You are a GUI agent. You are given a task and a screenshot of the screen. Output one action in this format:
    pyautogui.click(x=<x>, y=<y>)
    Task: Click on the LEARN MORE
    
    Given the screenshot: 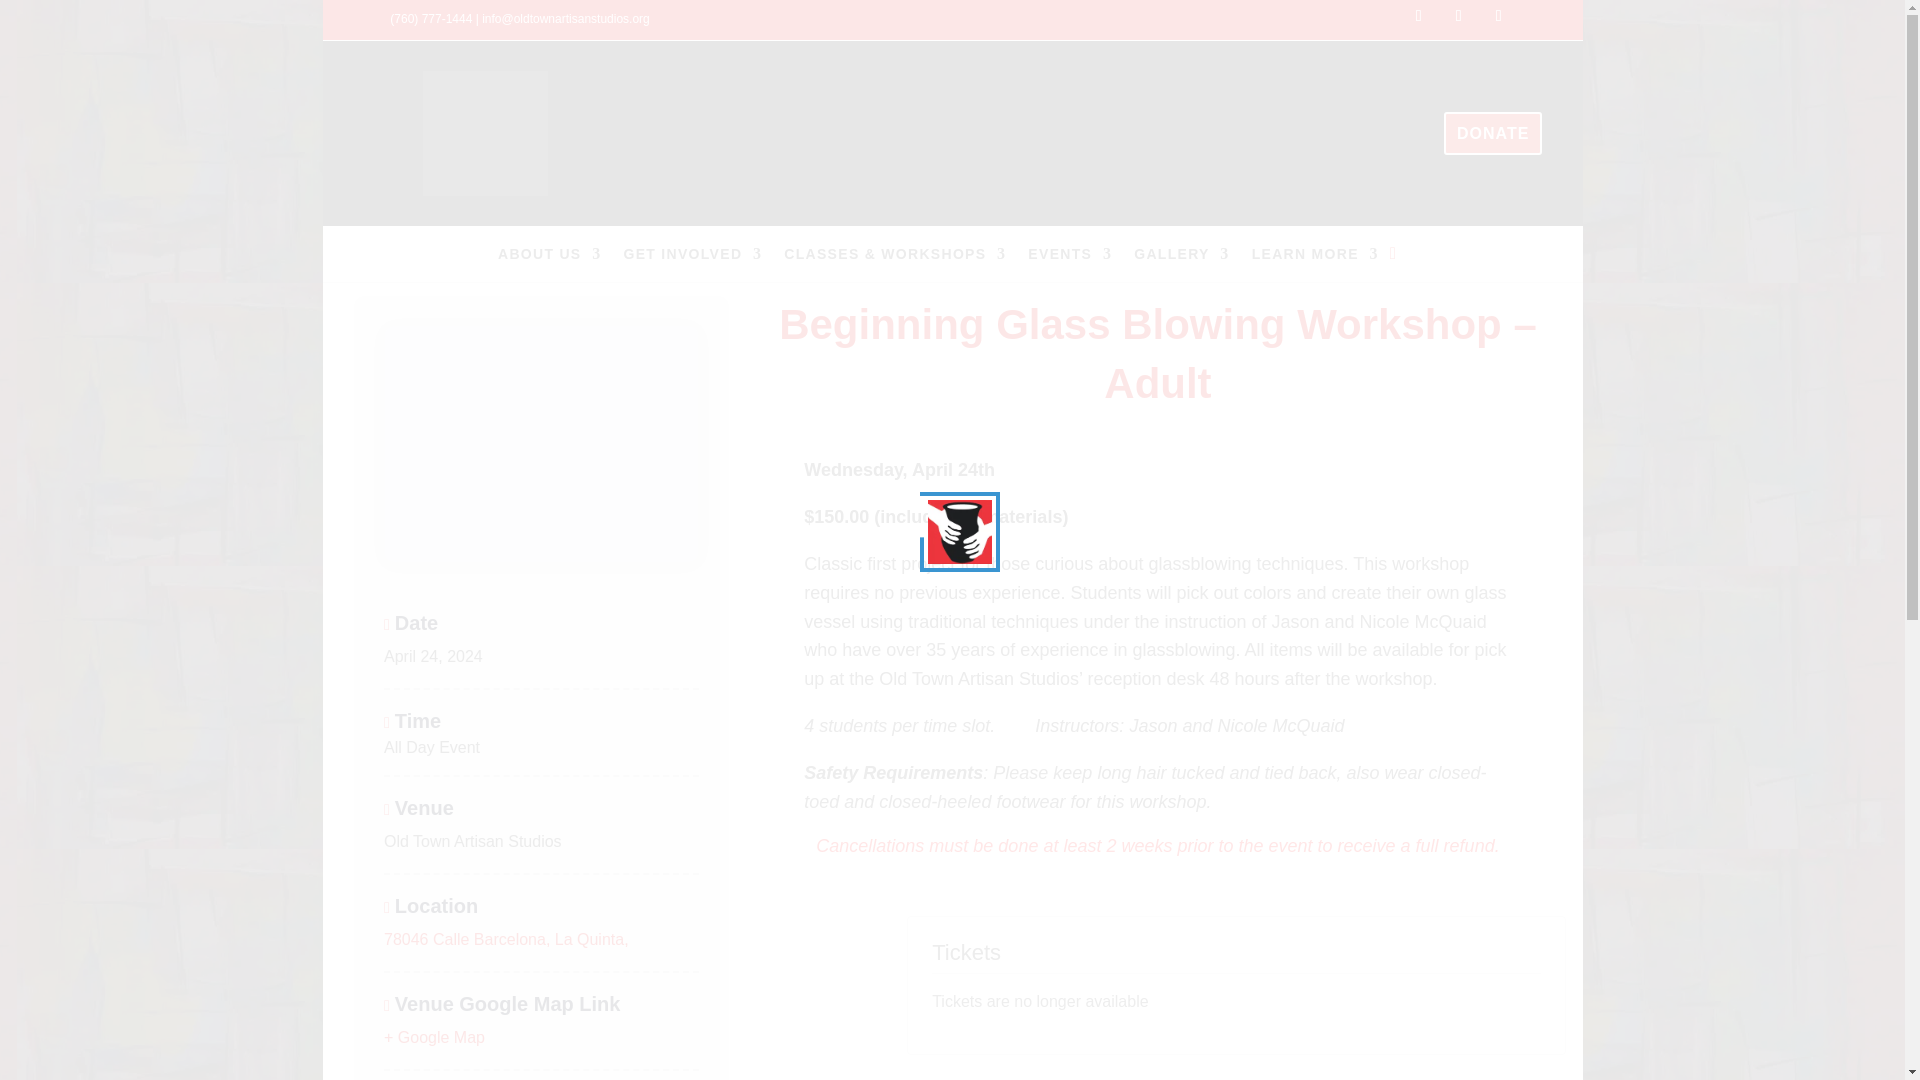 What is the action you would take?
    pyautogui.click(x=1314, y=258)
    